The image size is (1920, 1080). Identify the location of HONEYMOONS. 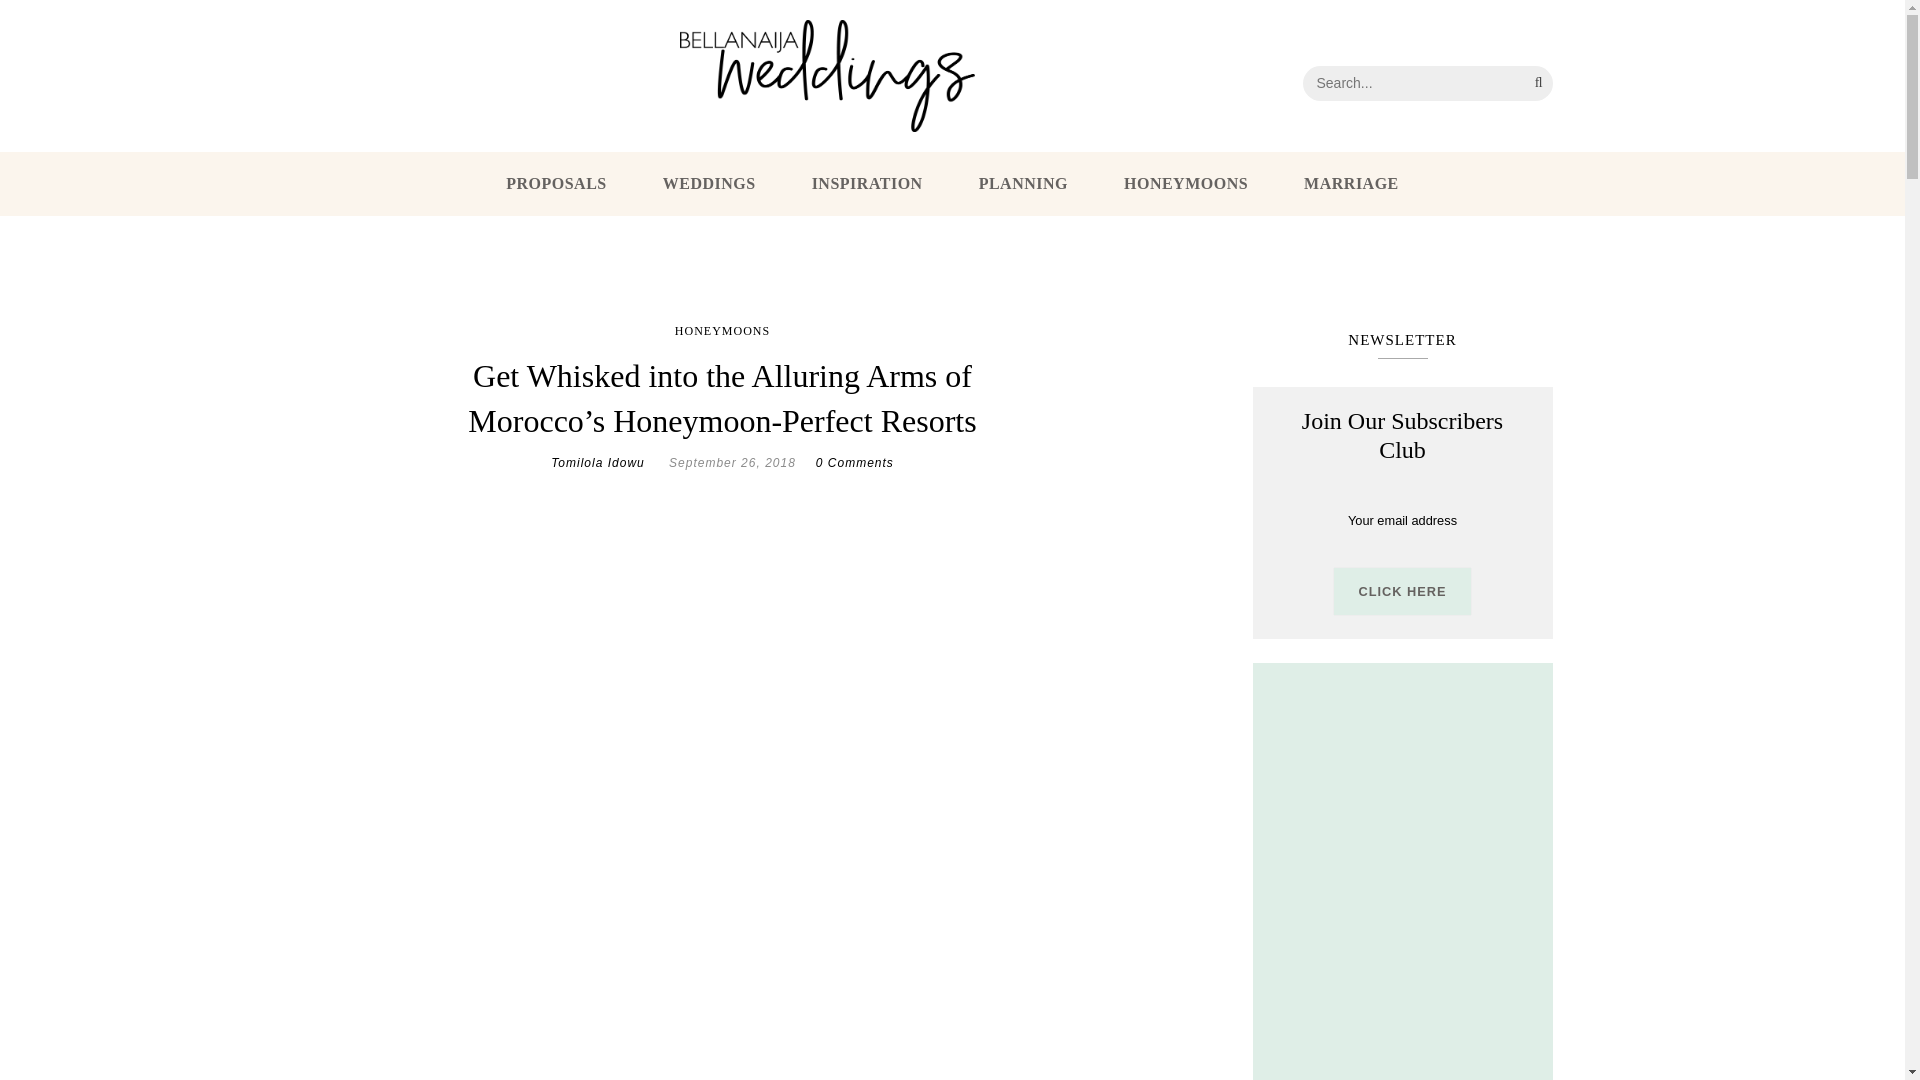
(722, 332).